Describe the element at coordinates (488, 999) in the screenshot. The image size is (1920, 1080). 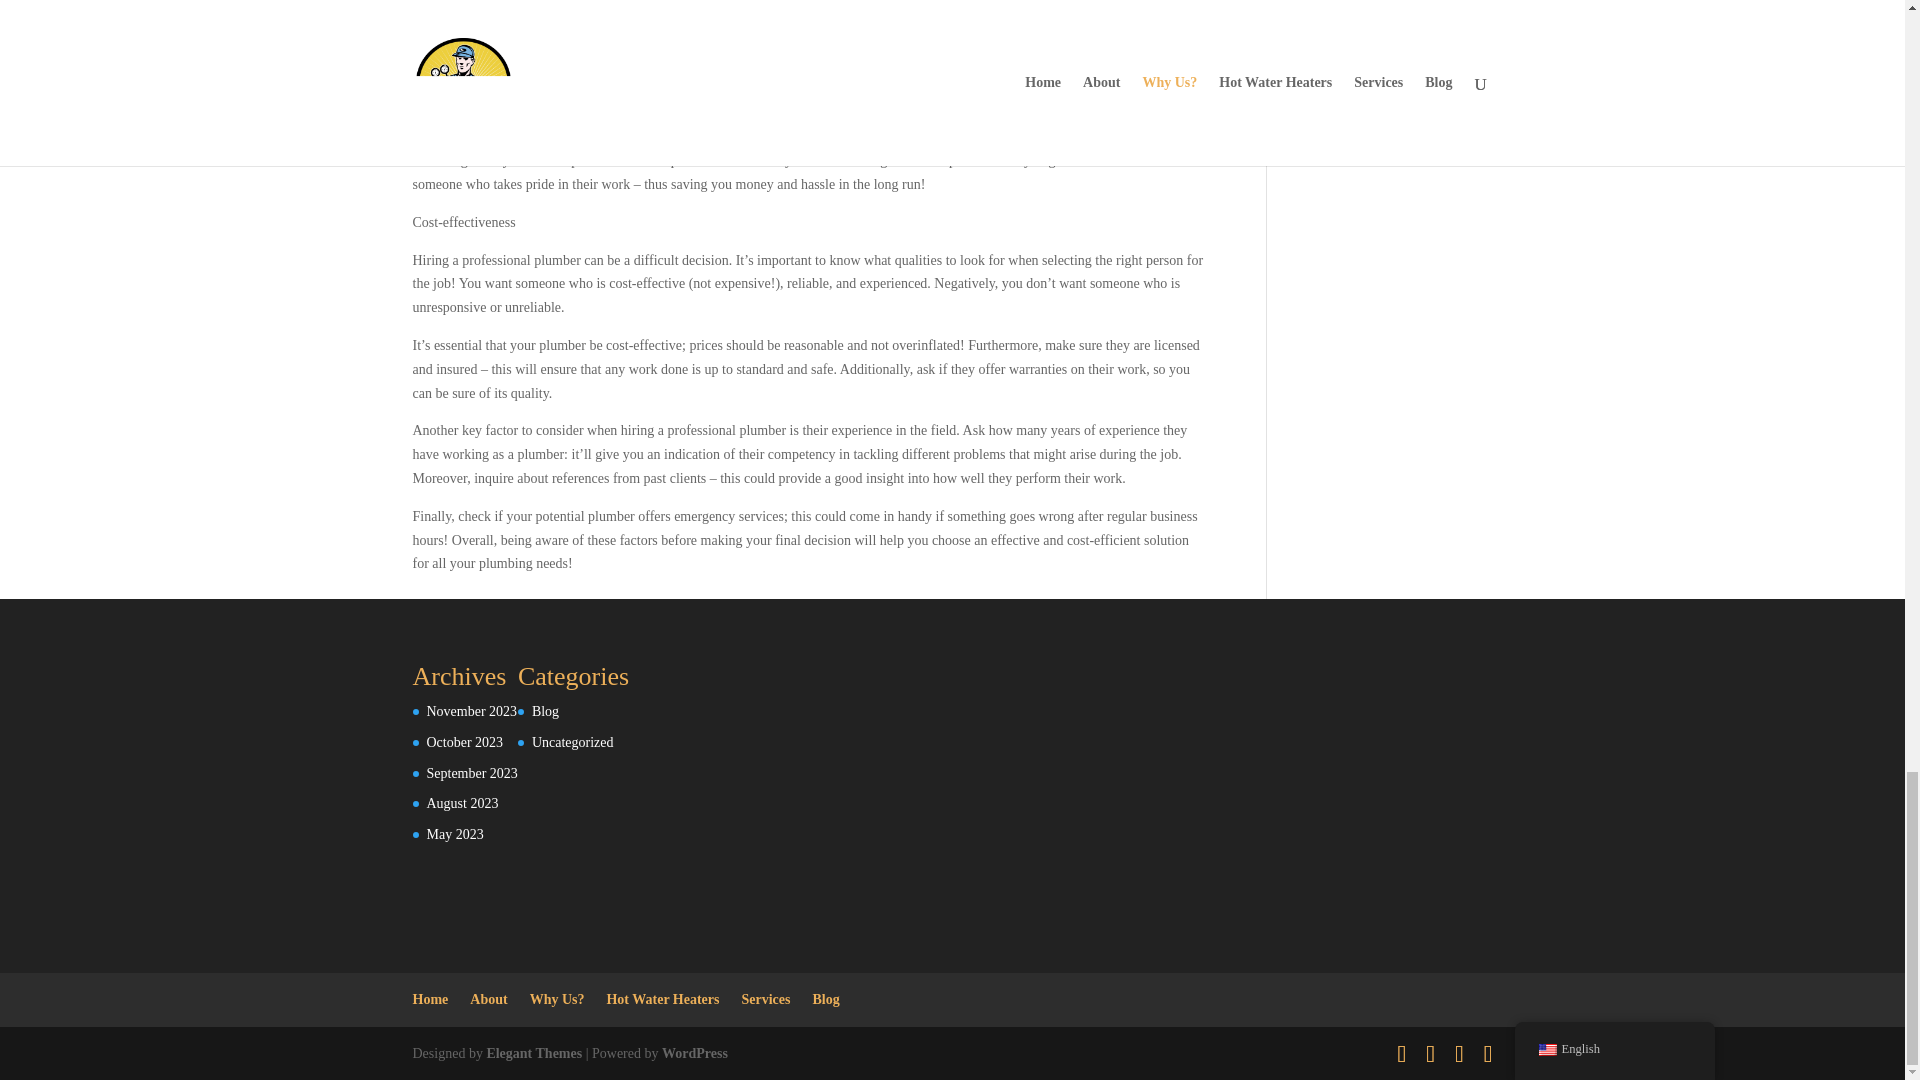
I see `About` at that location.